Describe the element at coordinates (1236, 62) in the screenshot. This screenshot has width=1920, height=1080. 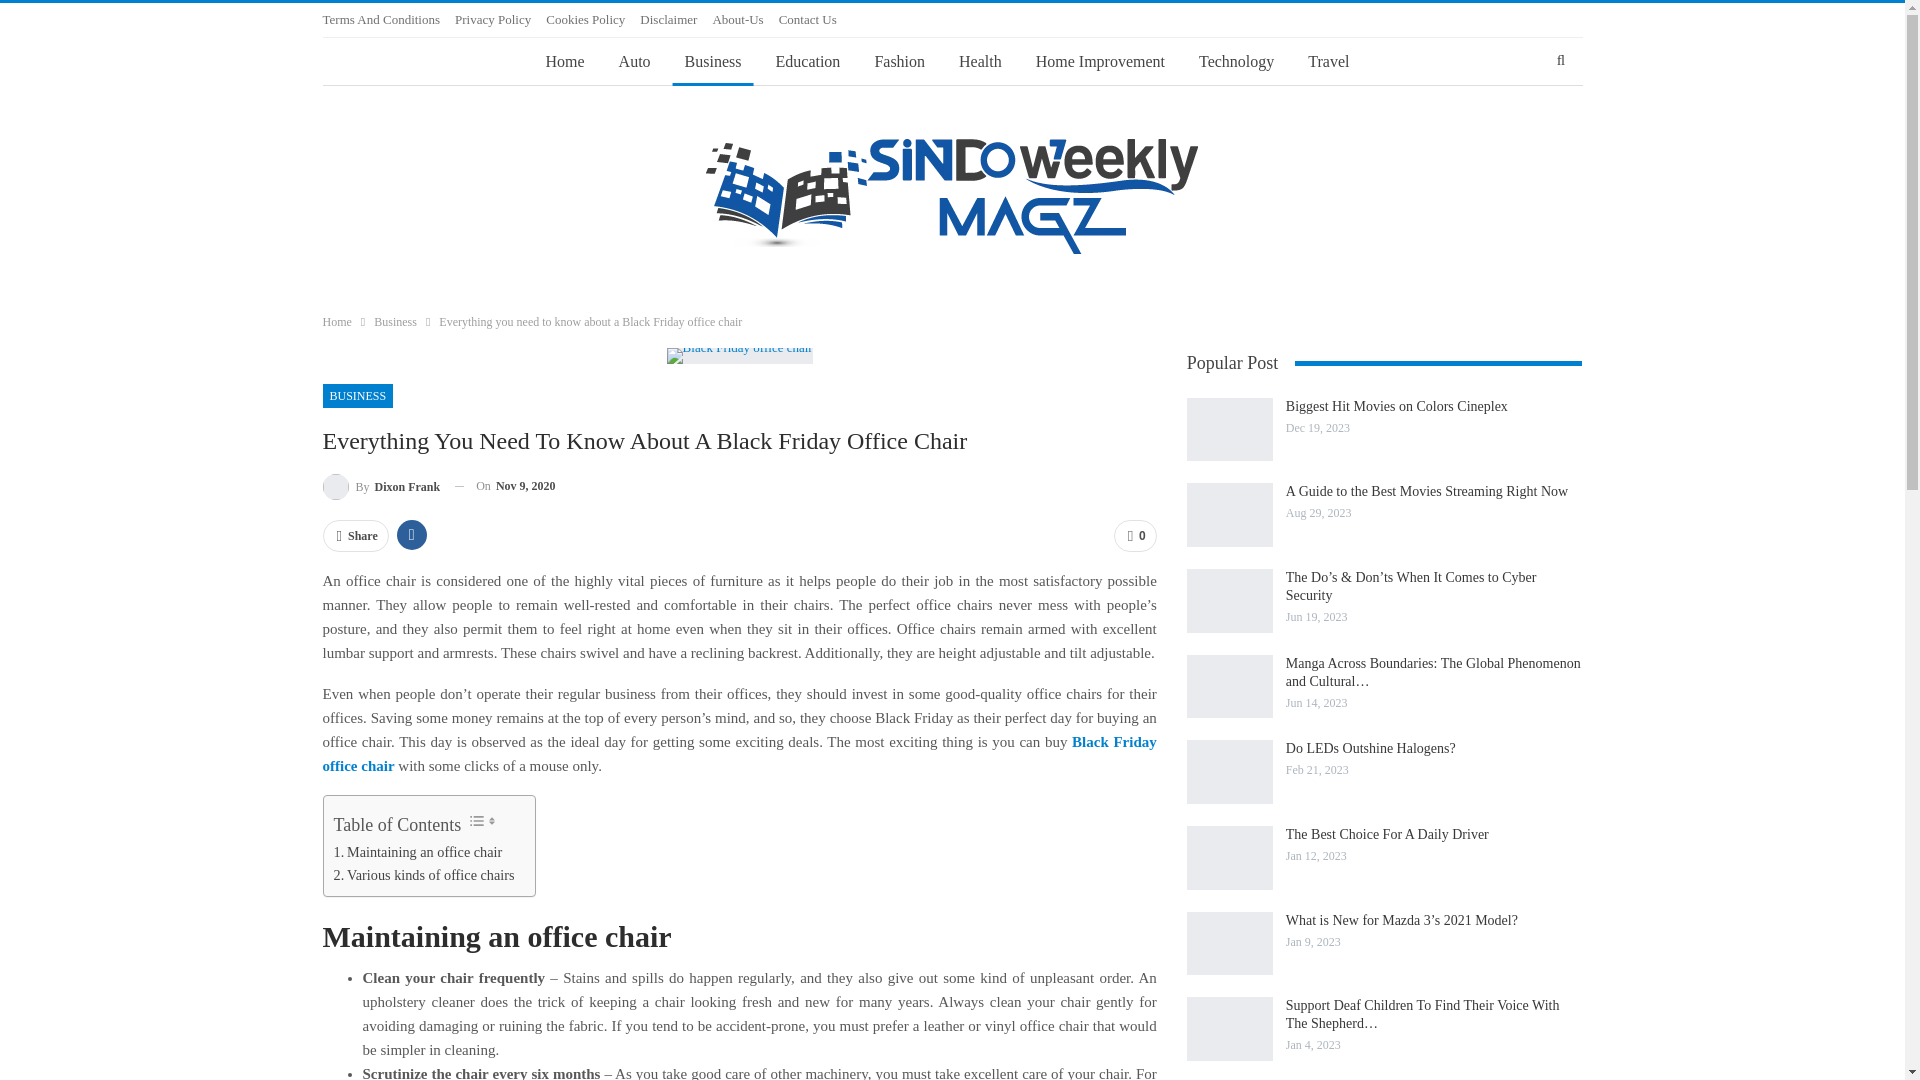
I see `Technology` at that location.